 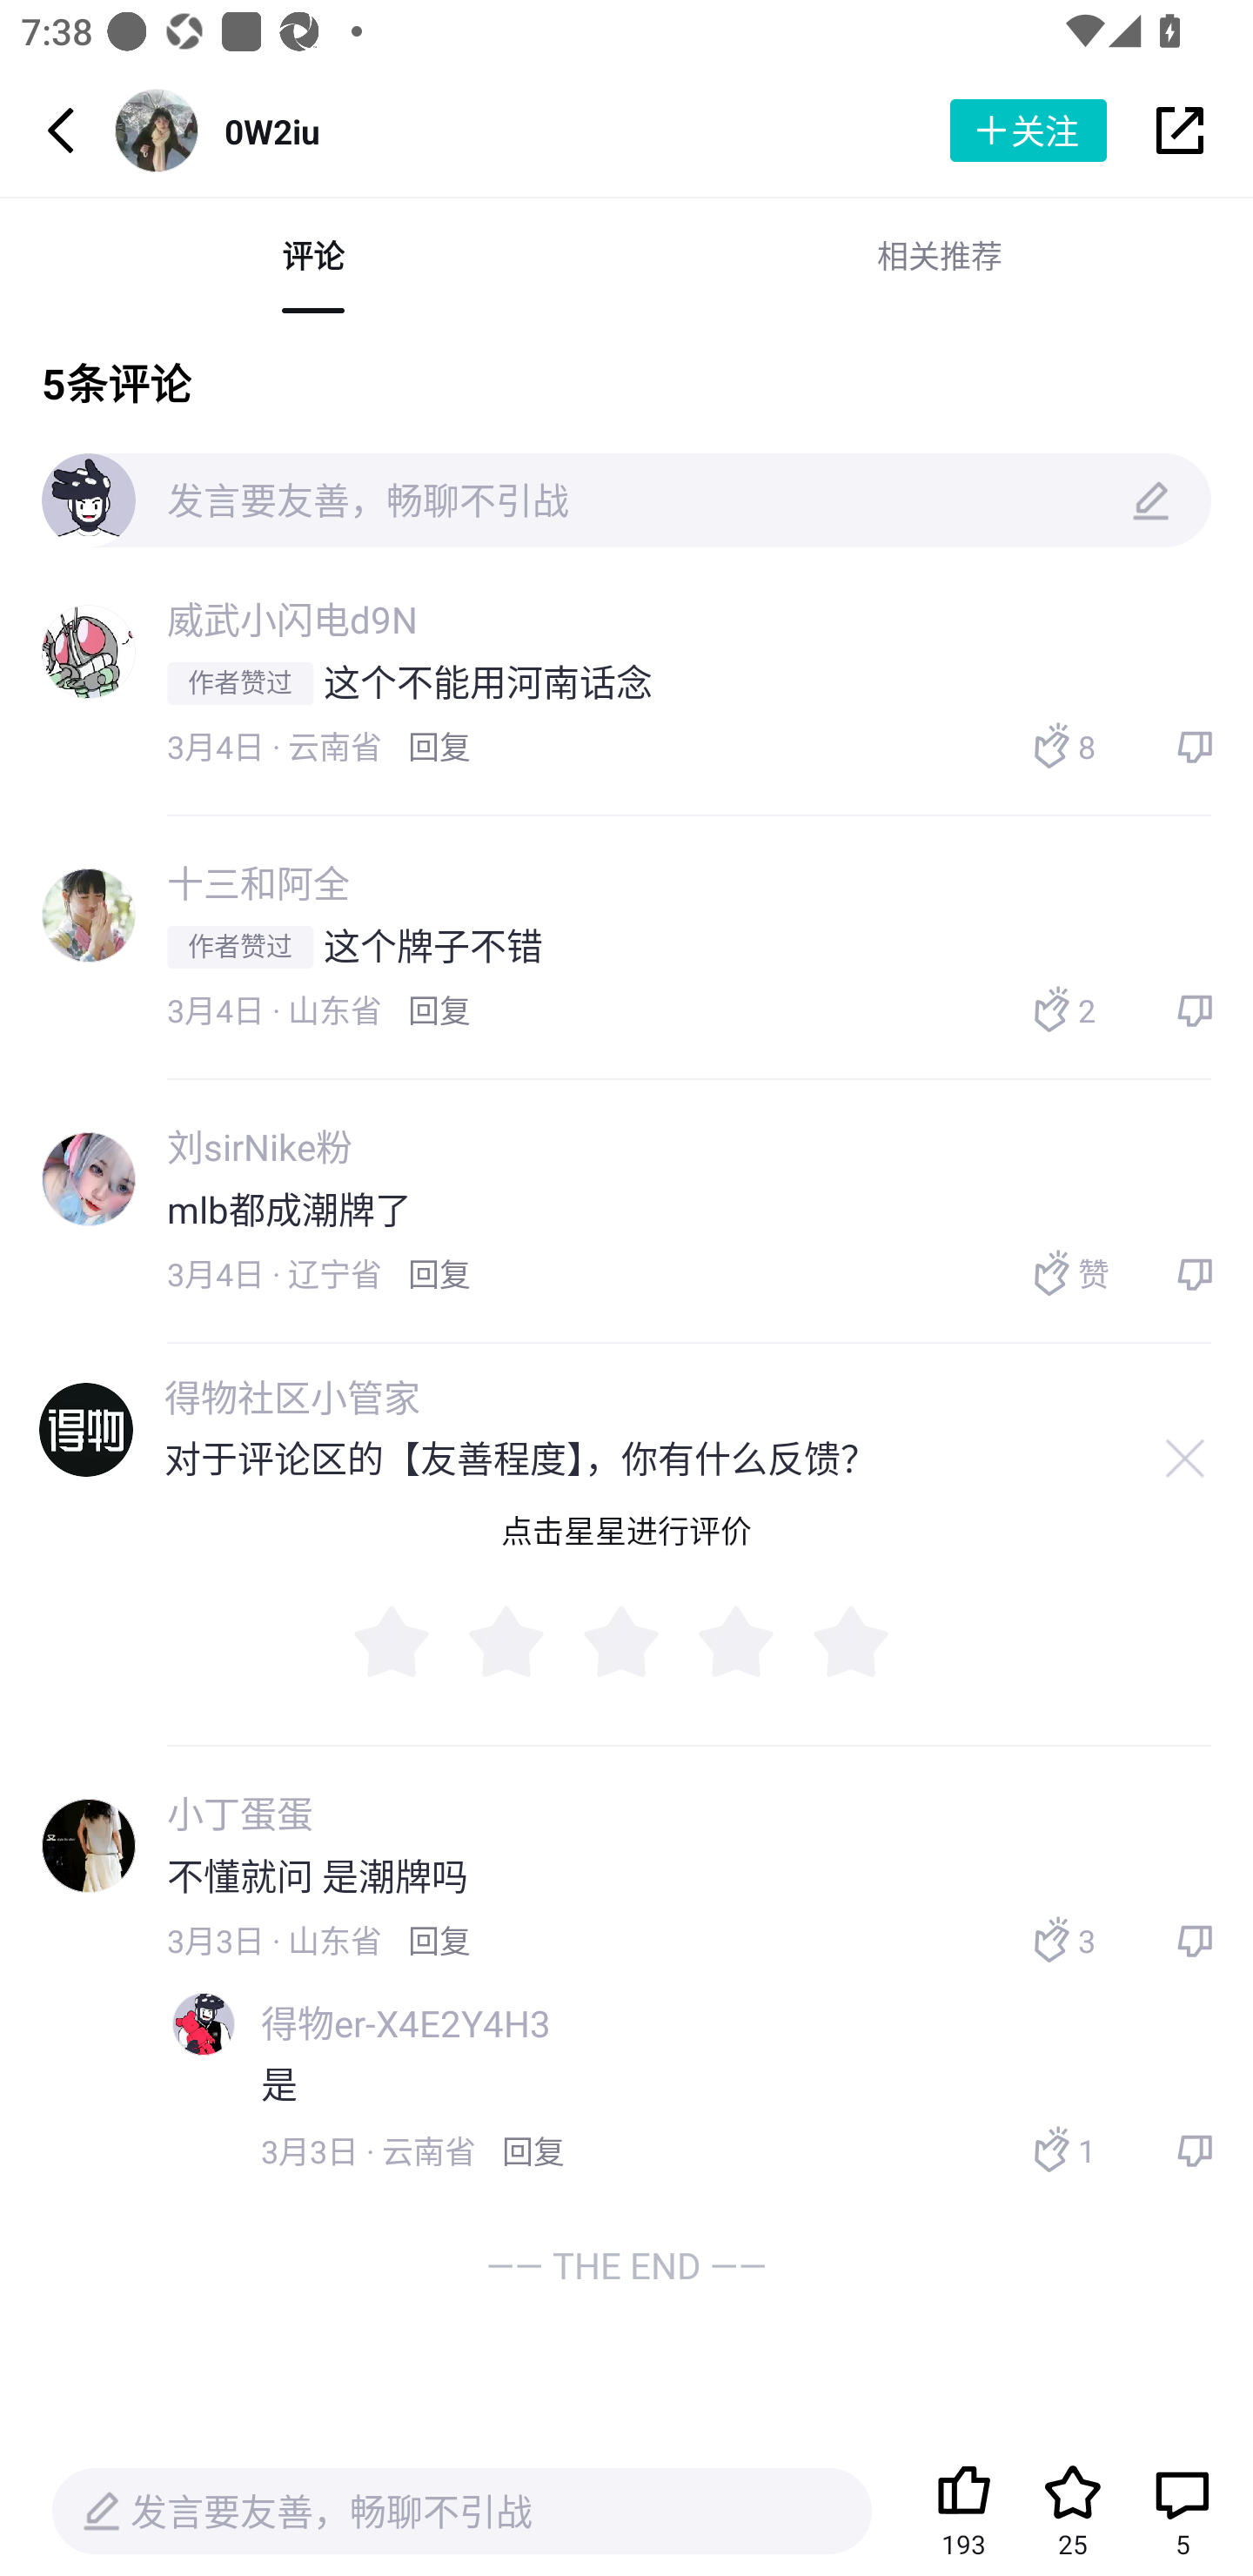 I want to click on 0W2iu, so click(x=271, y=131).